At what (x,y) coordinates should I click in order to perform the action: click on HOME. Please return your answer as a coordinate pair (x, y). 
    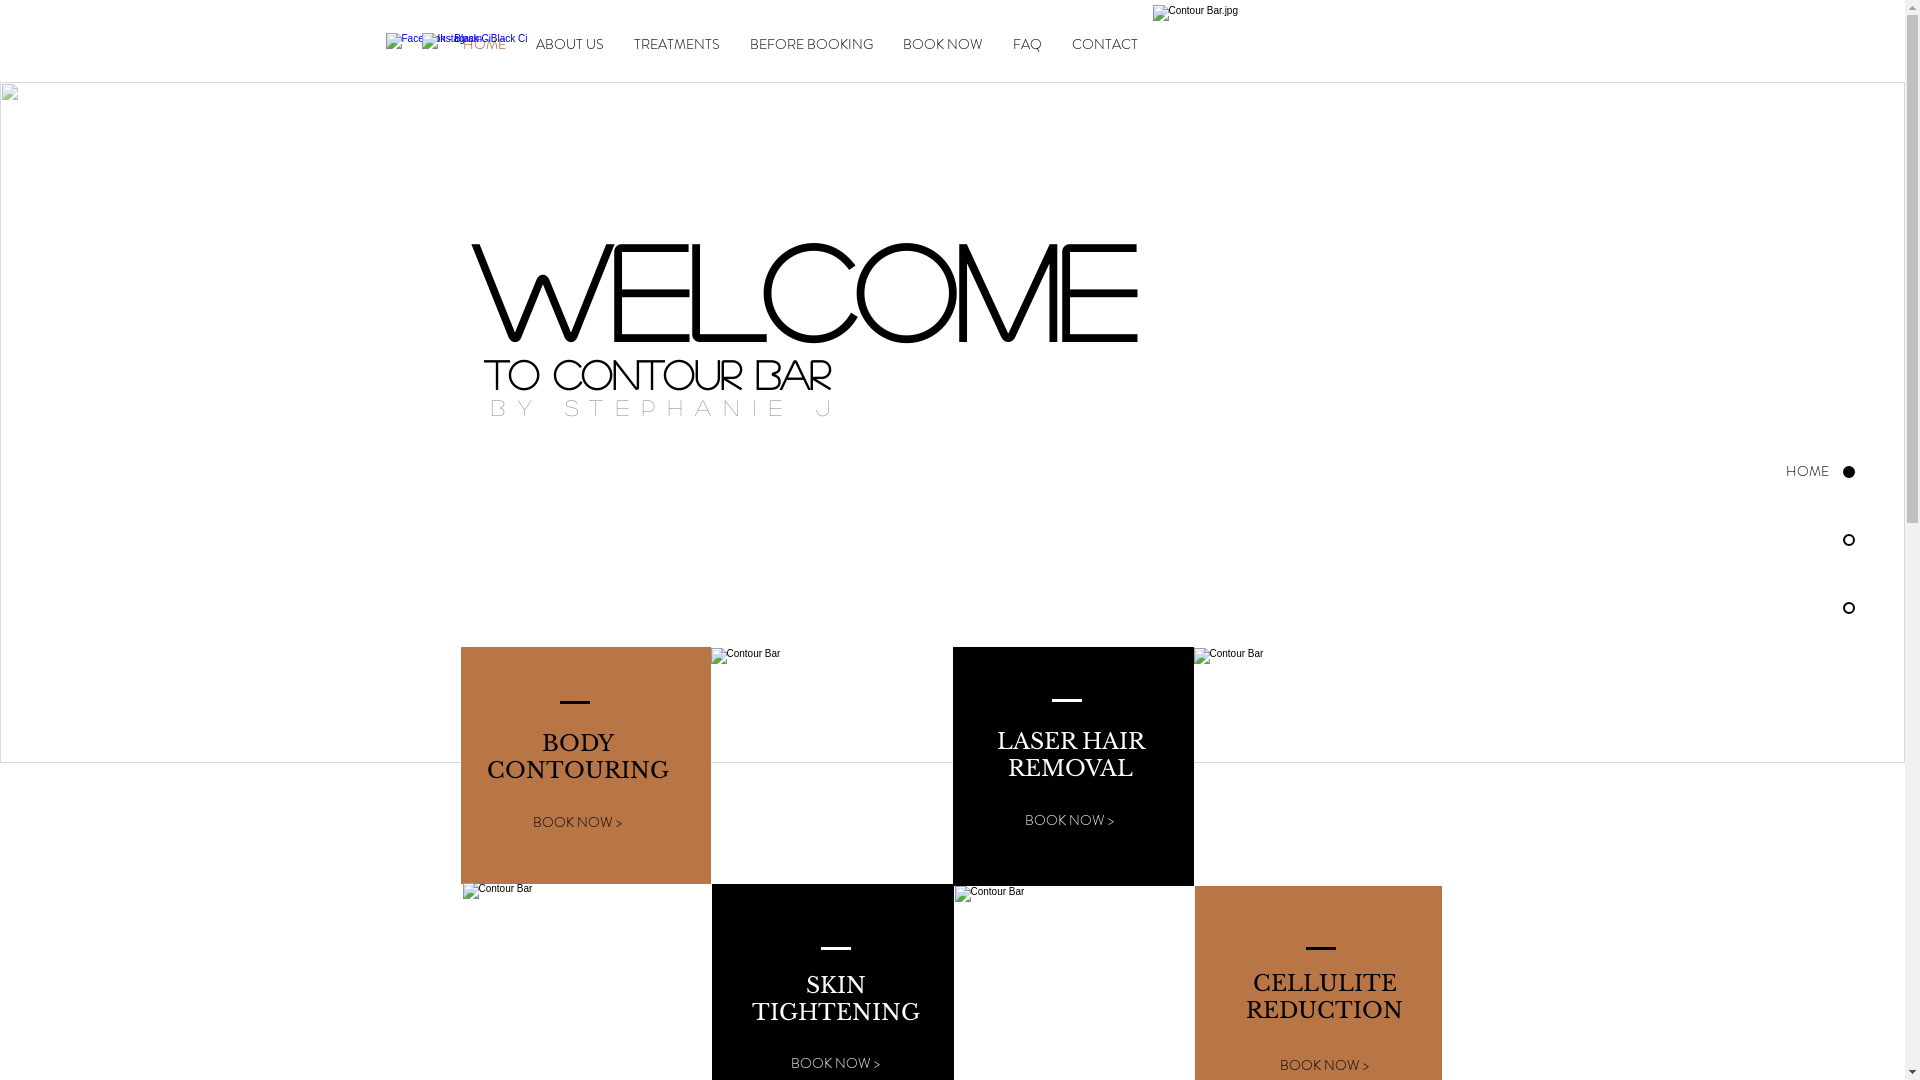
    Looking at the image, I should click on (484, 44).